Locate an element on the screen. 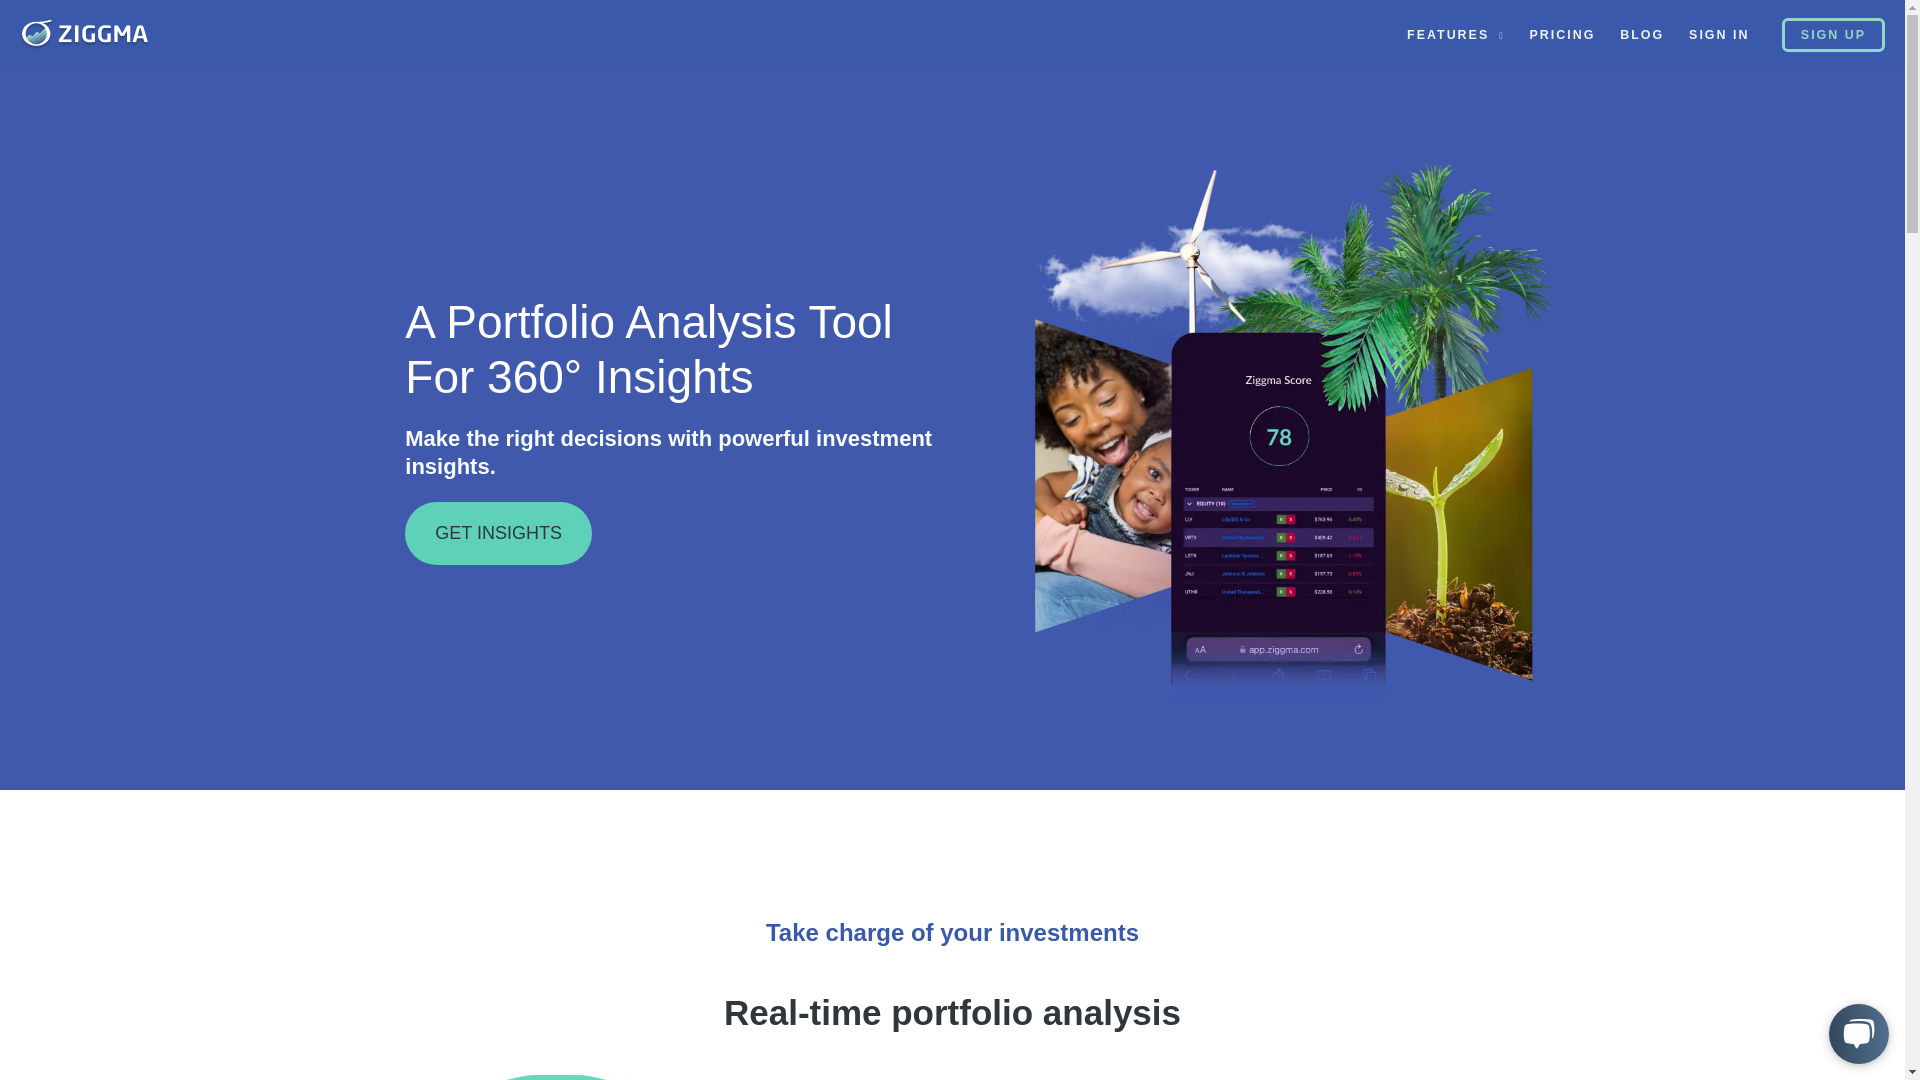 This screenshot has height=1080, width=1920. SIGN IN is located at coordinates (1719, 35).